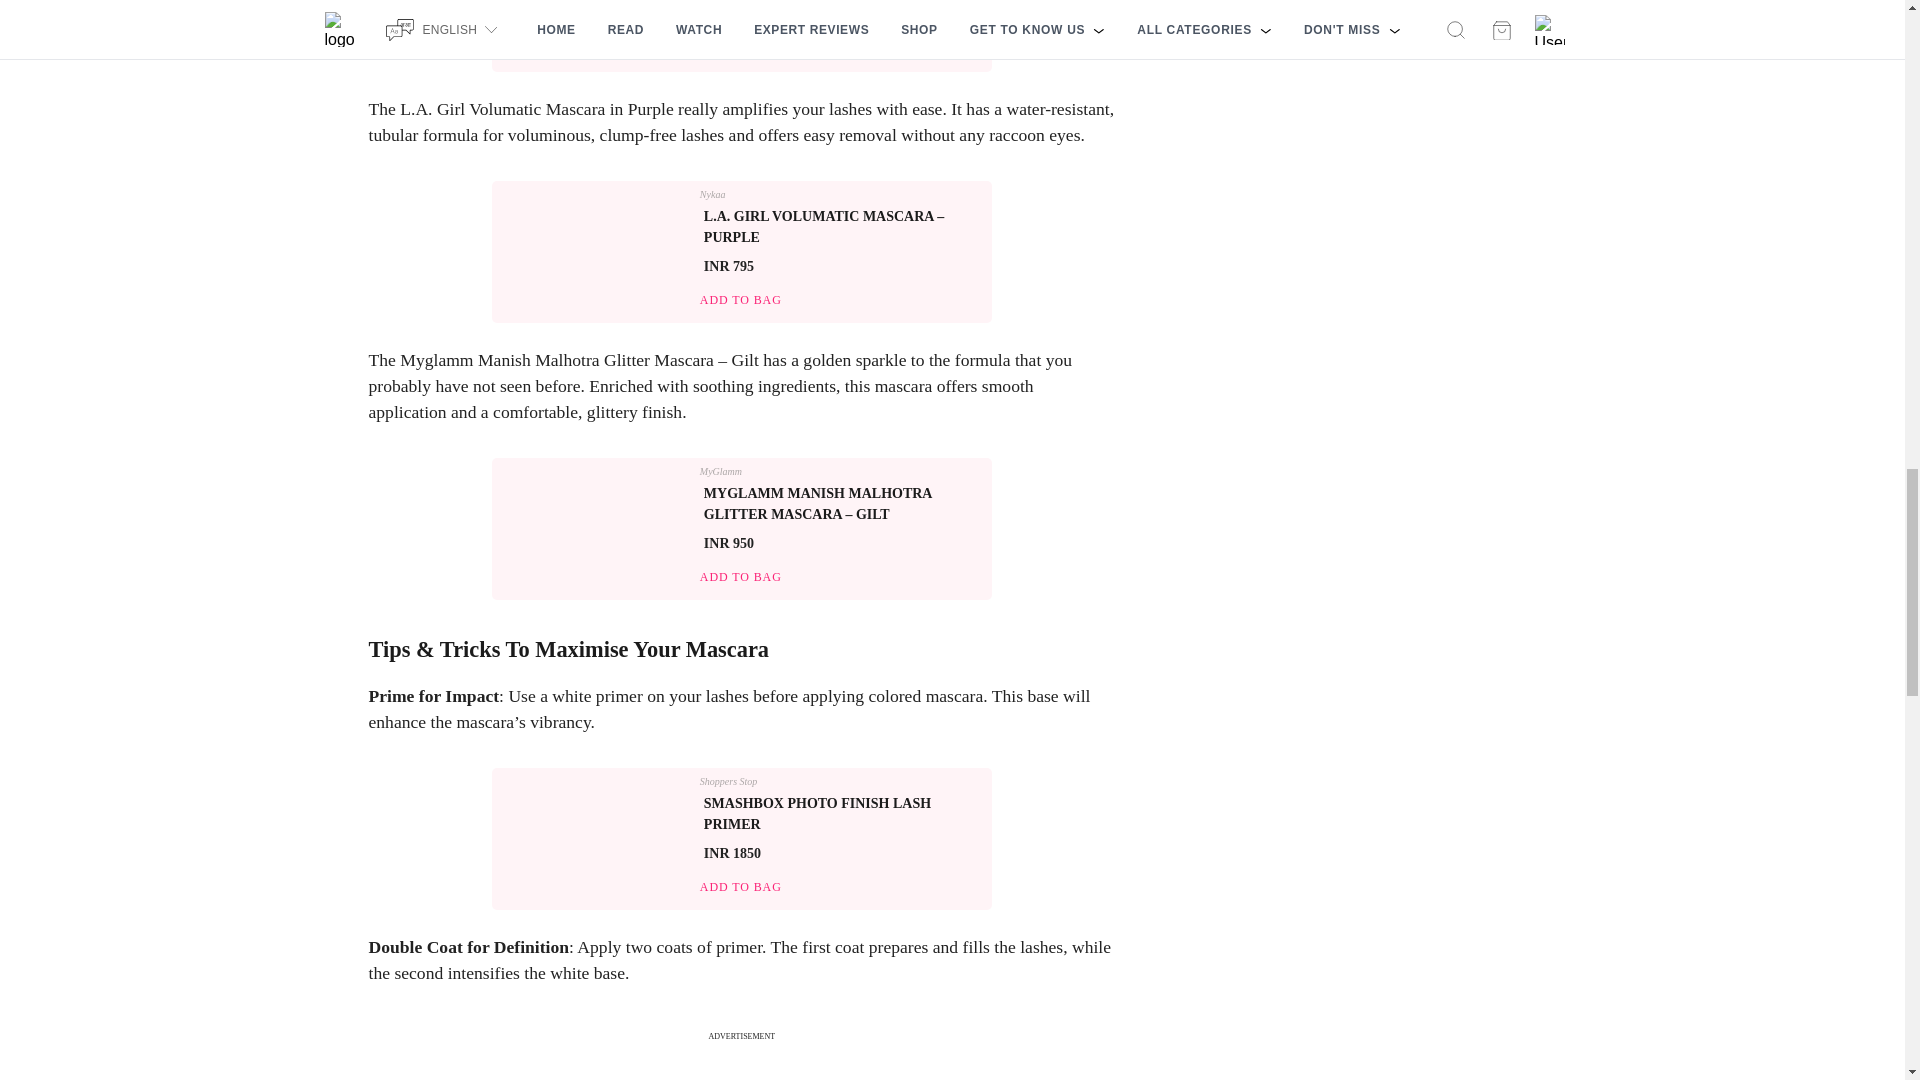 The height and width of the screenshot is (1080, 1920). Describe the element at coordinates (740, 301) in the screenshot. I see `ADD TO BAG` at that location.